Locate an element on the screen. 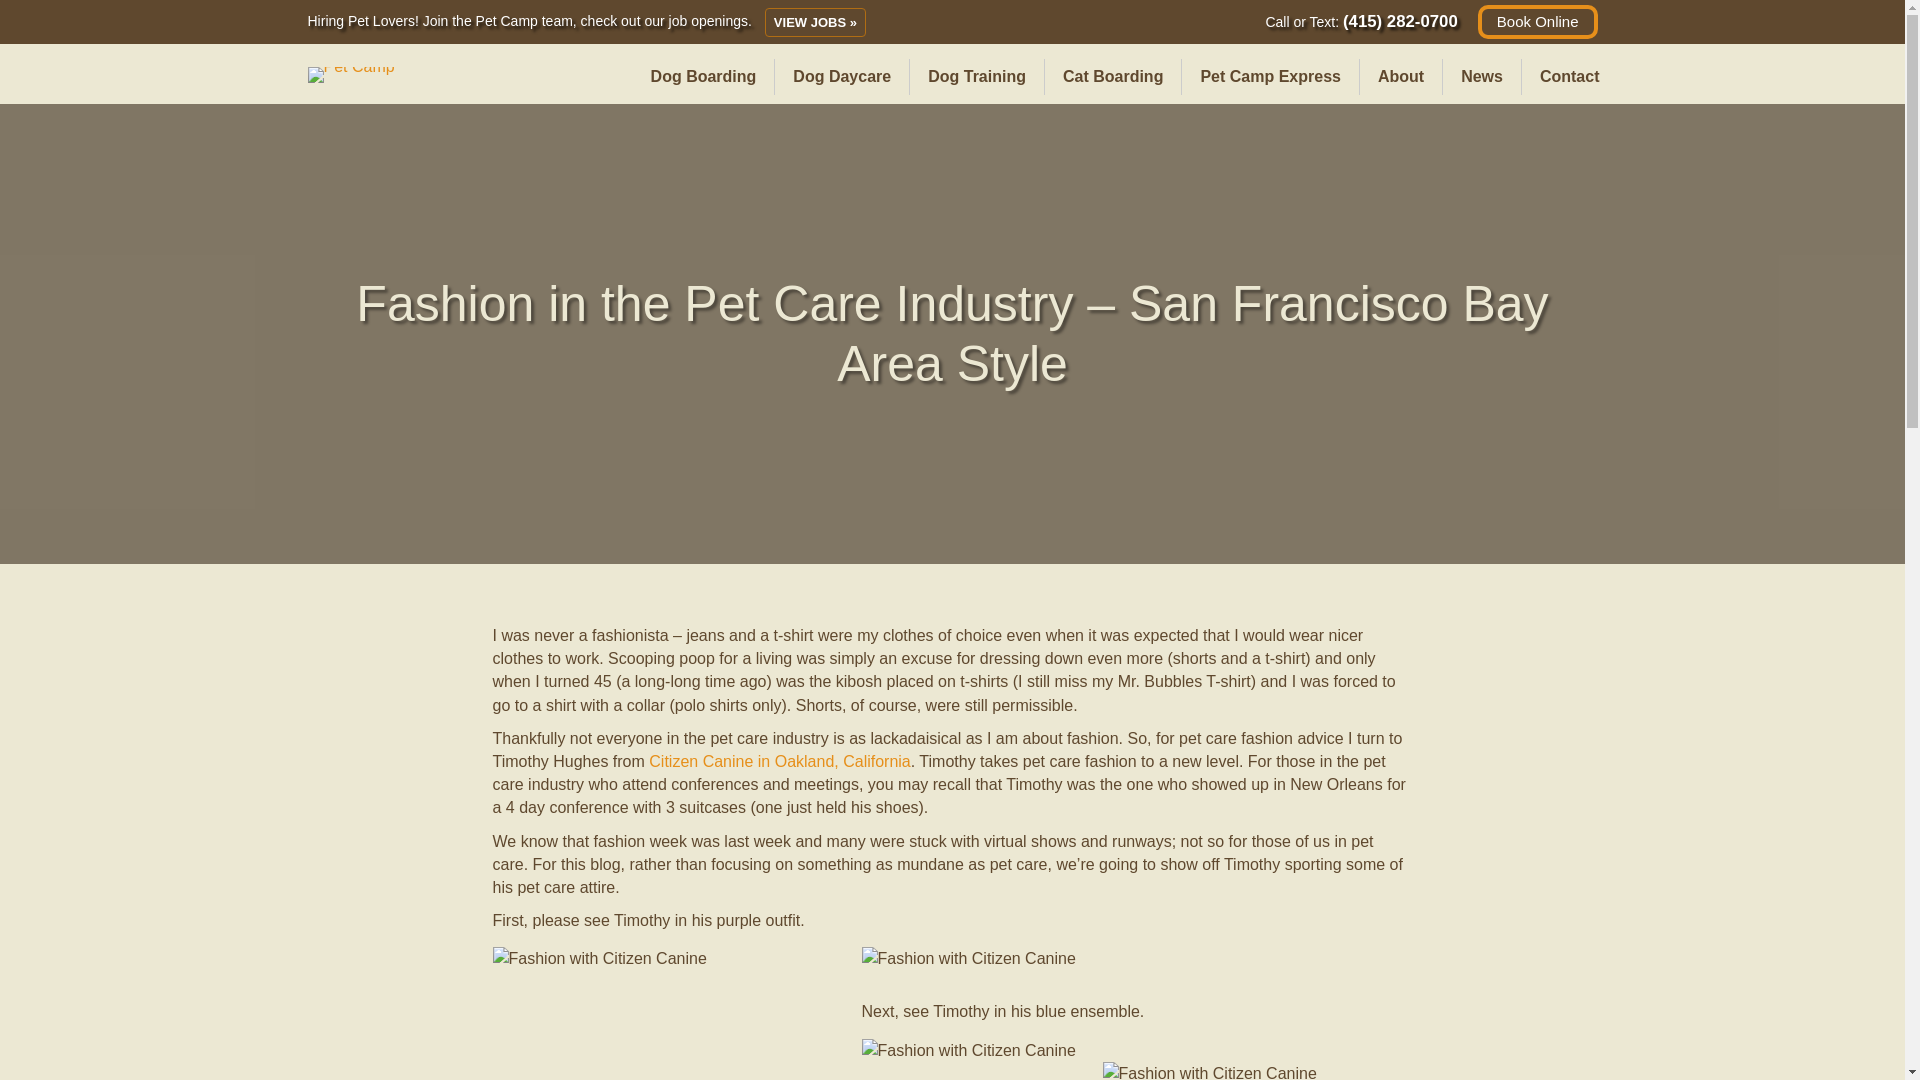 The width and height of the screenshot is (1920, 1080). Pet Camp Express is located at coordinates (1270, 77).